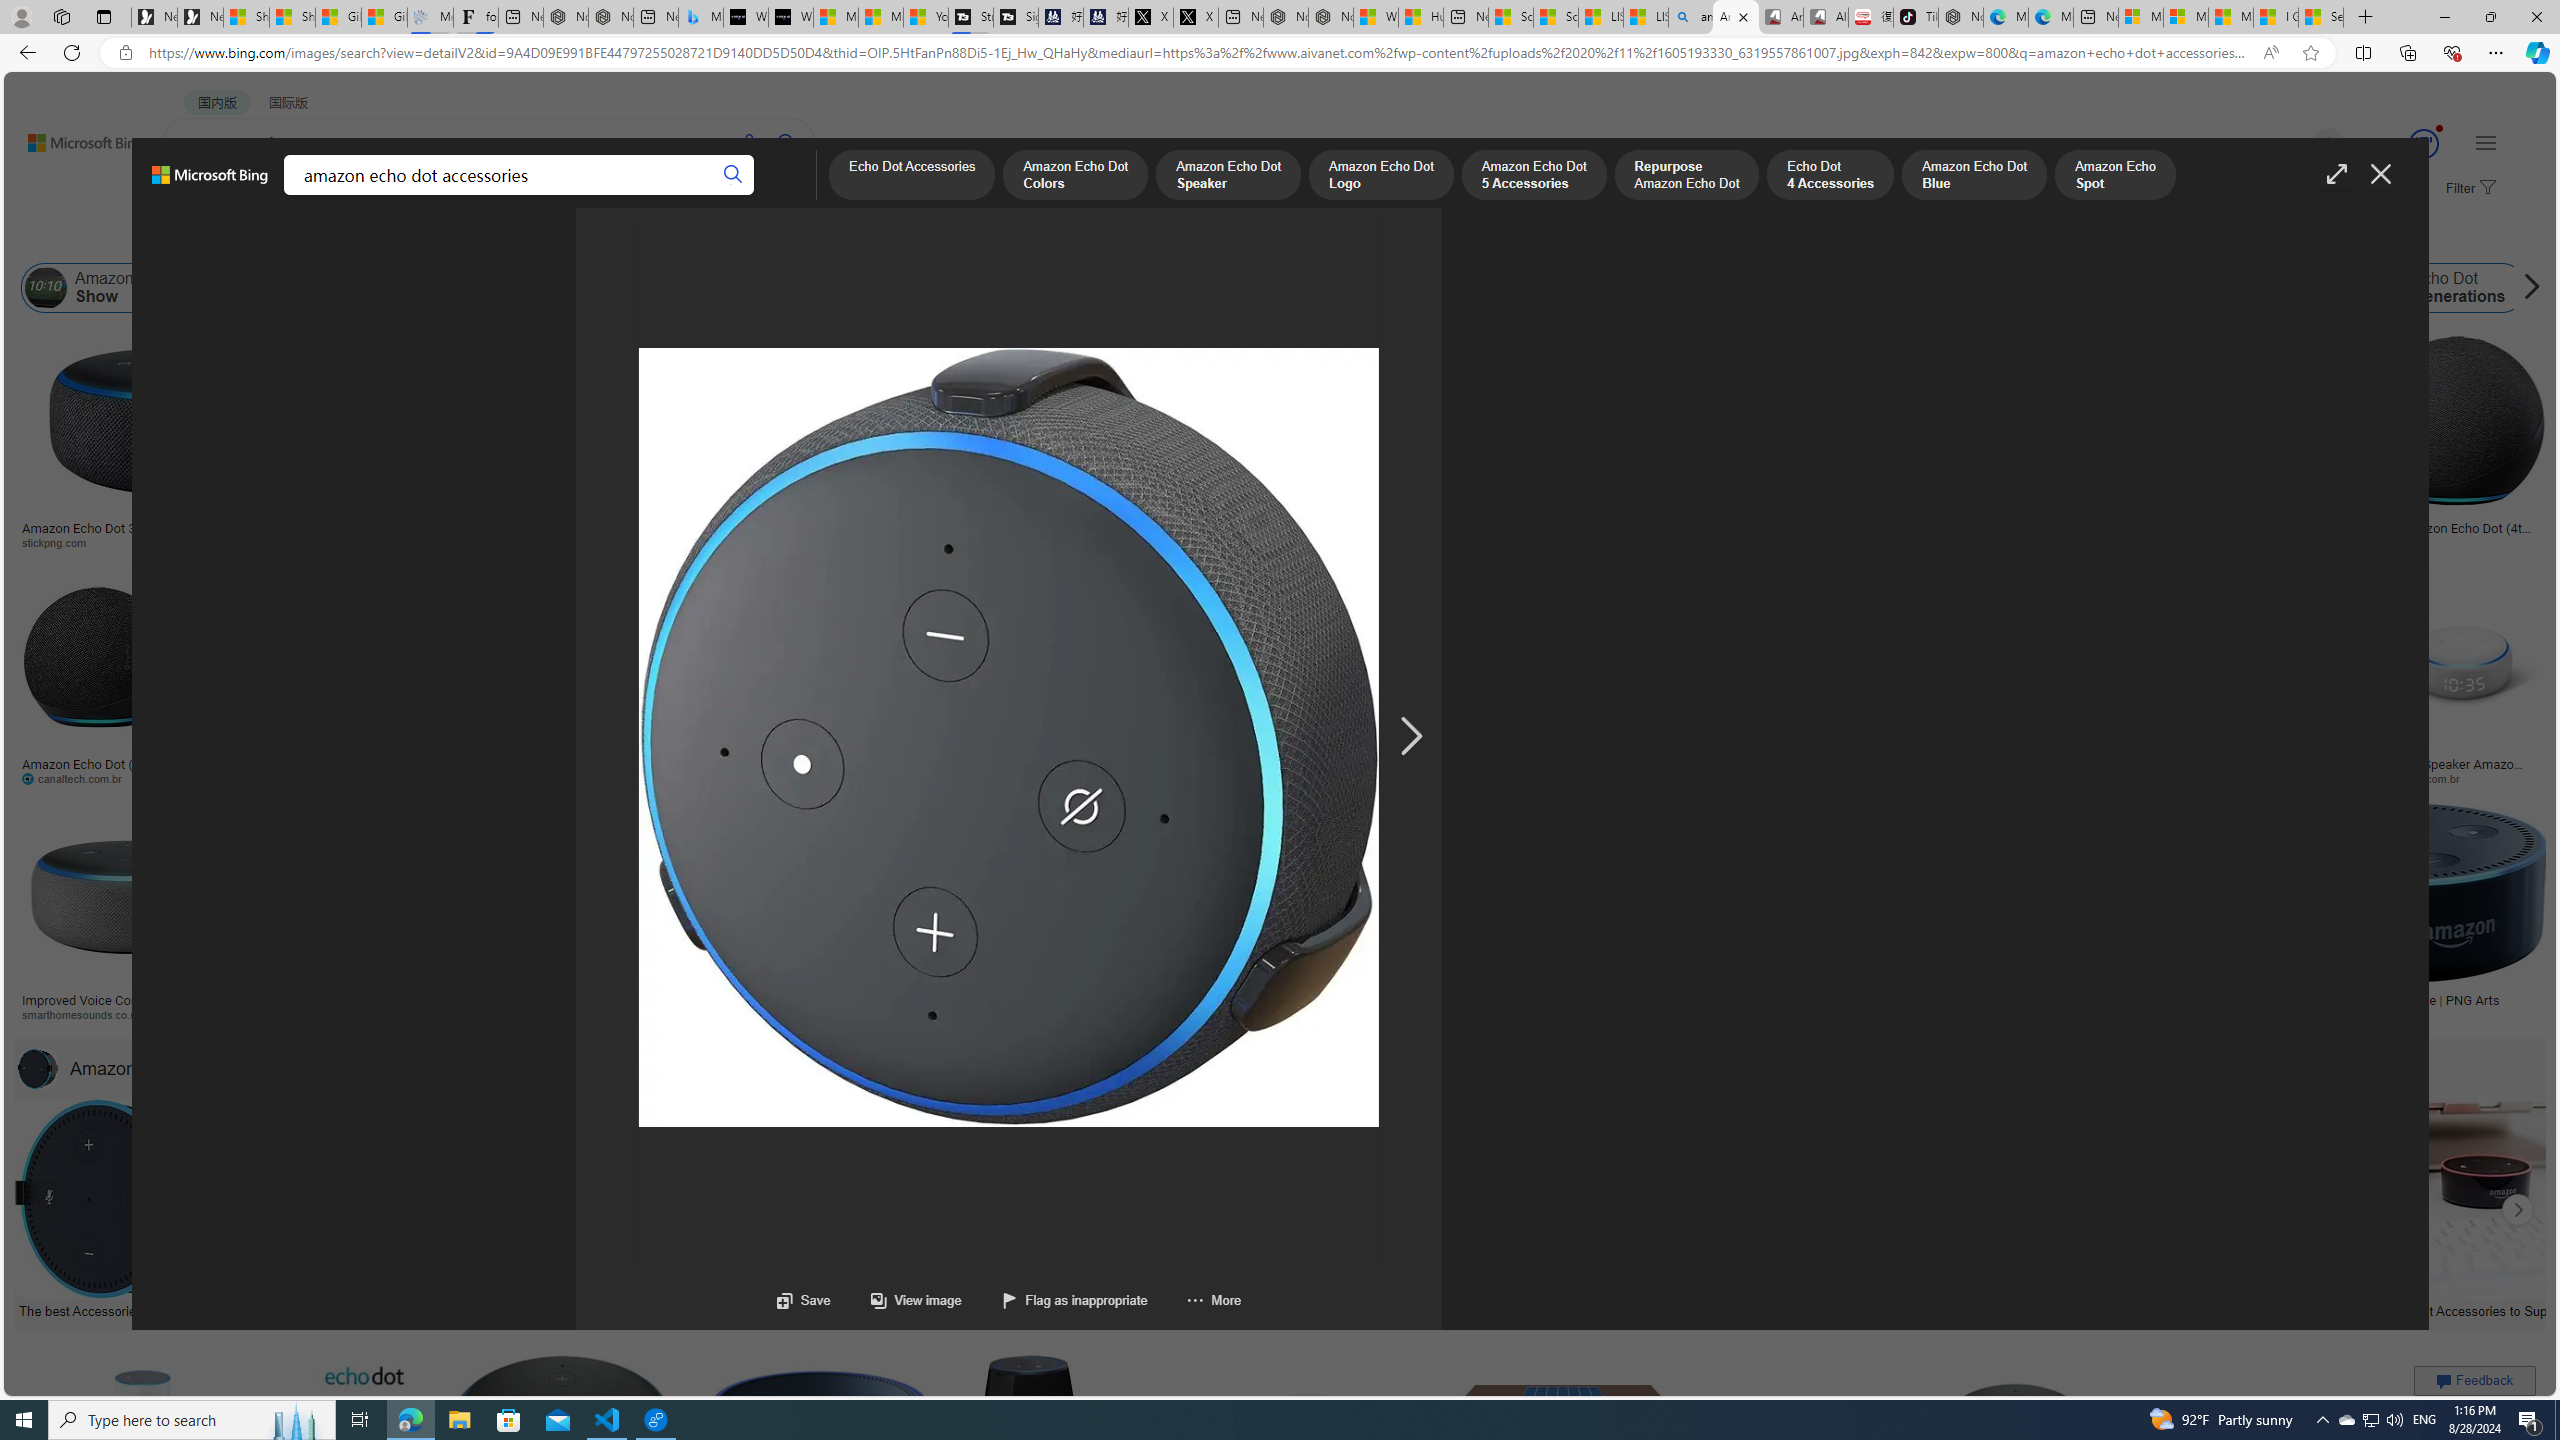 This screenshot has width=2560, height=1440. Describe the element at coordinates (896, 1300) in the screenshot. I see `View image` at that location.